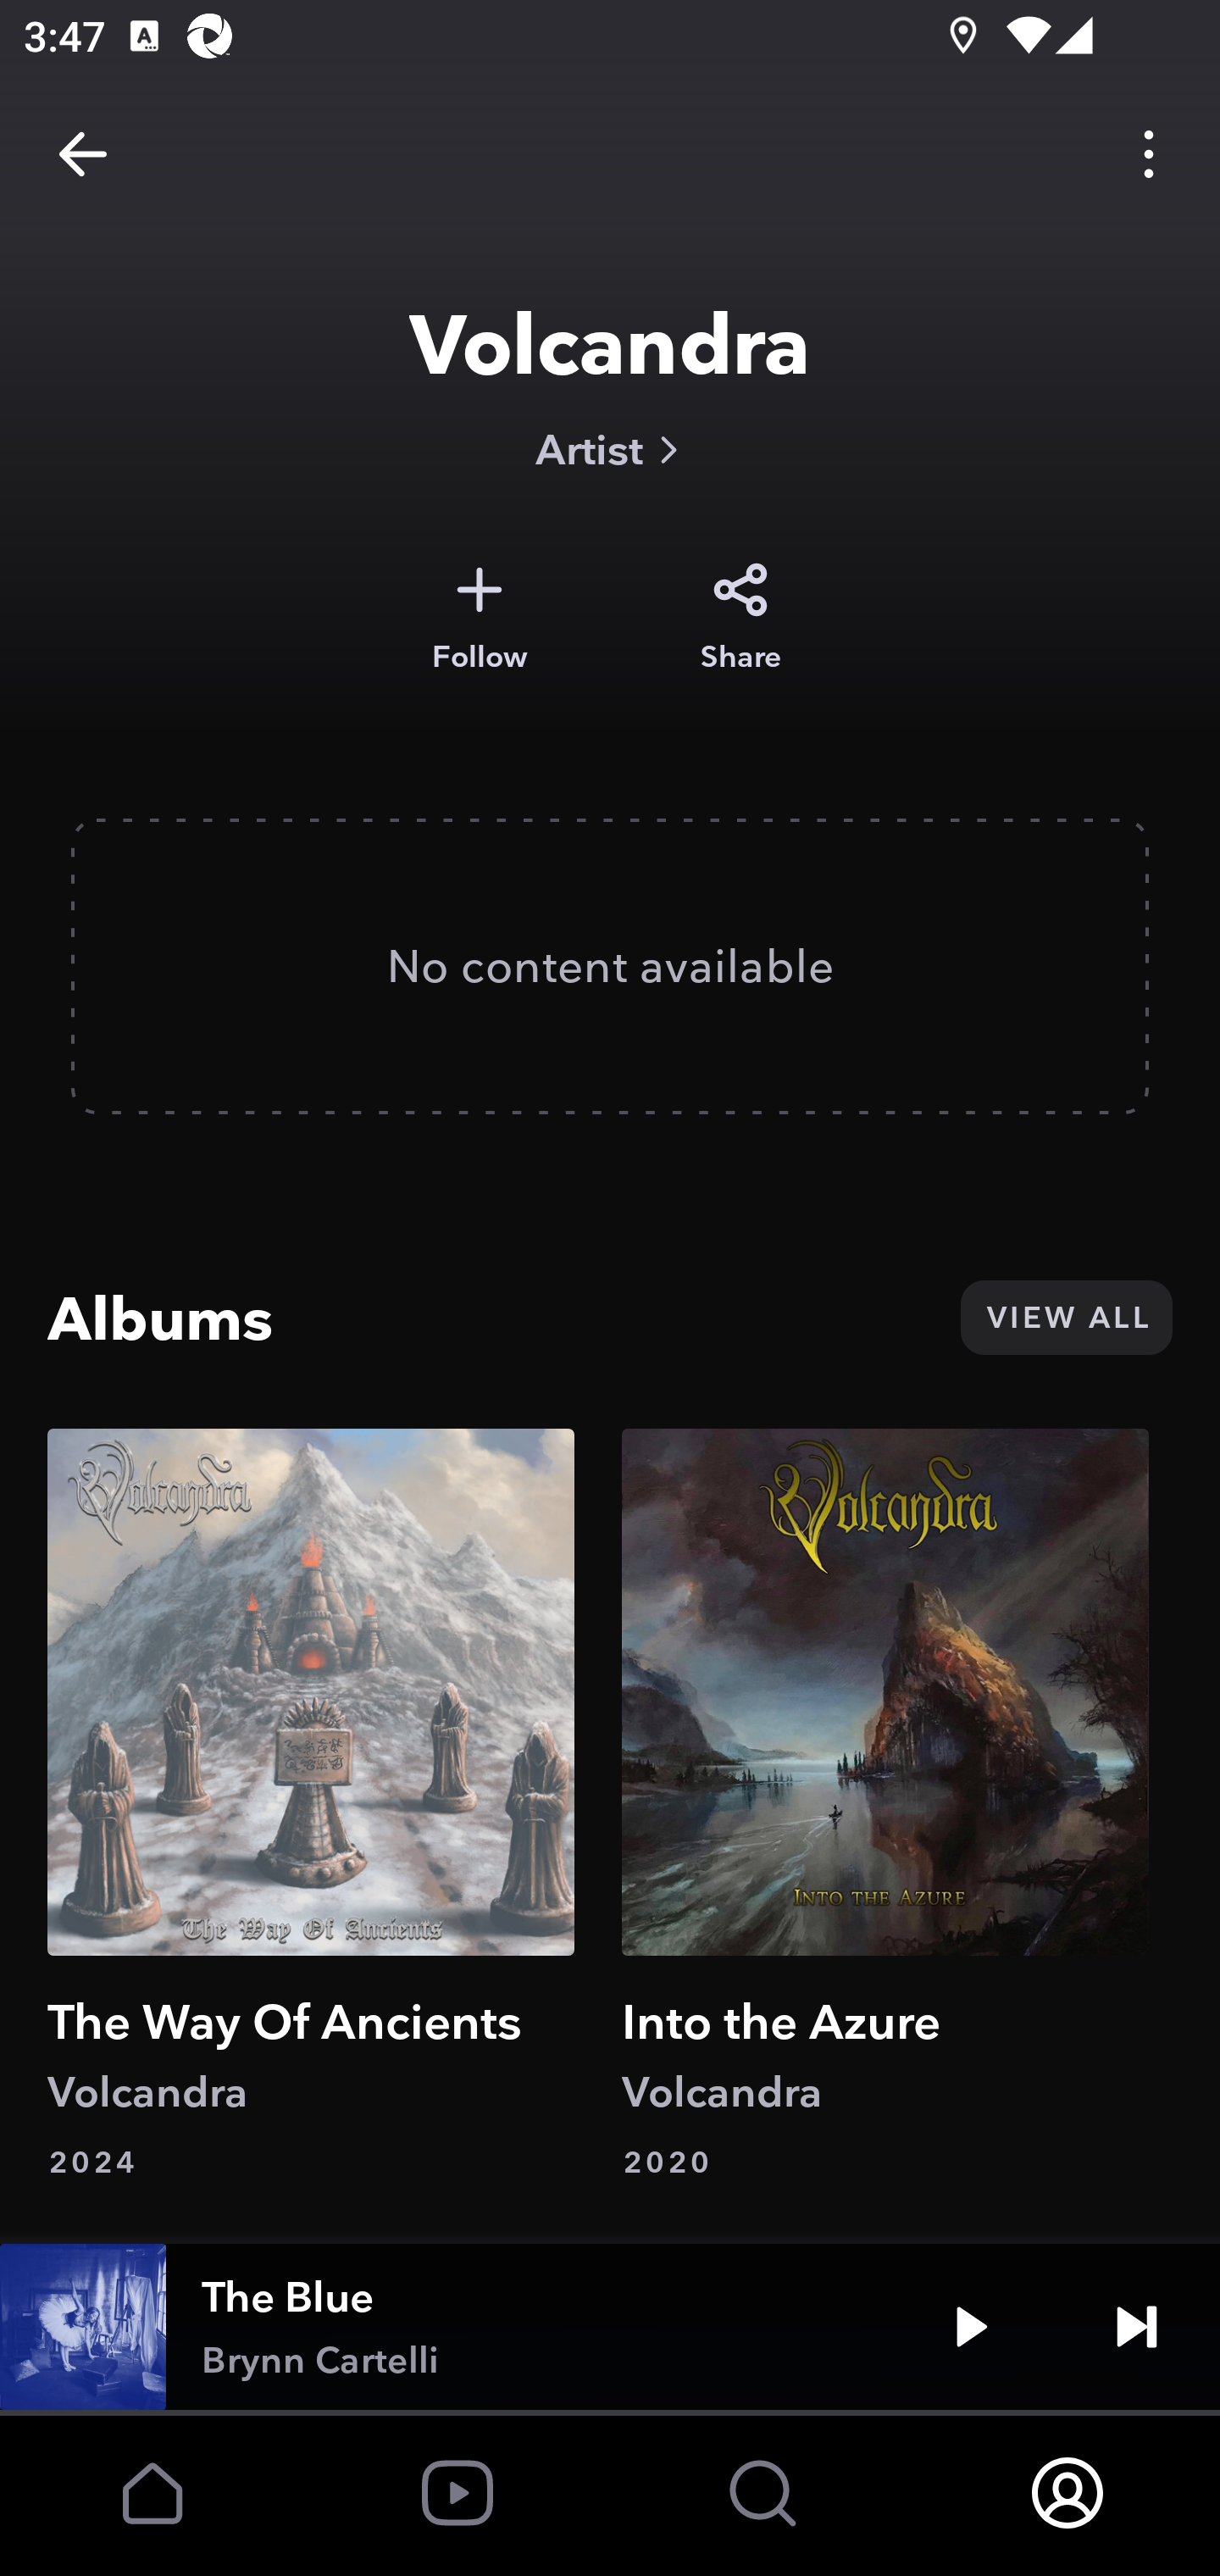 This screenshot has width=1220, height=2576. I want to click on The Way Of Ancients Volcandra 2024, so click(311, 1805).